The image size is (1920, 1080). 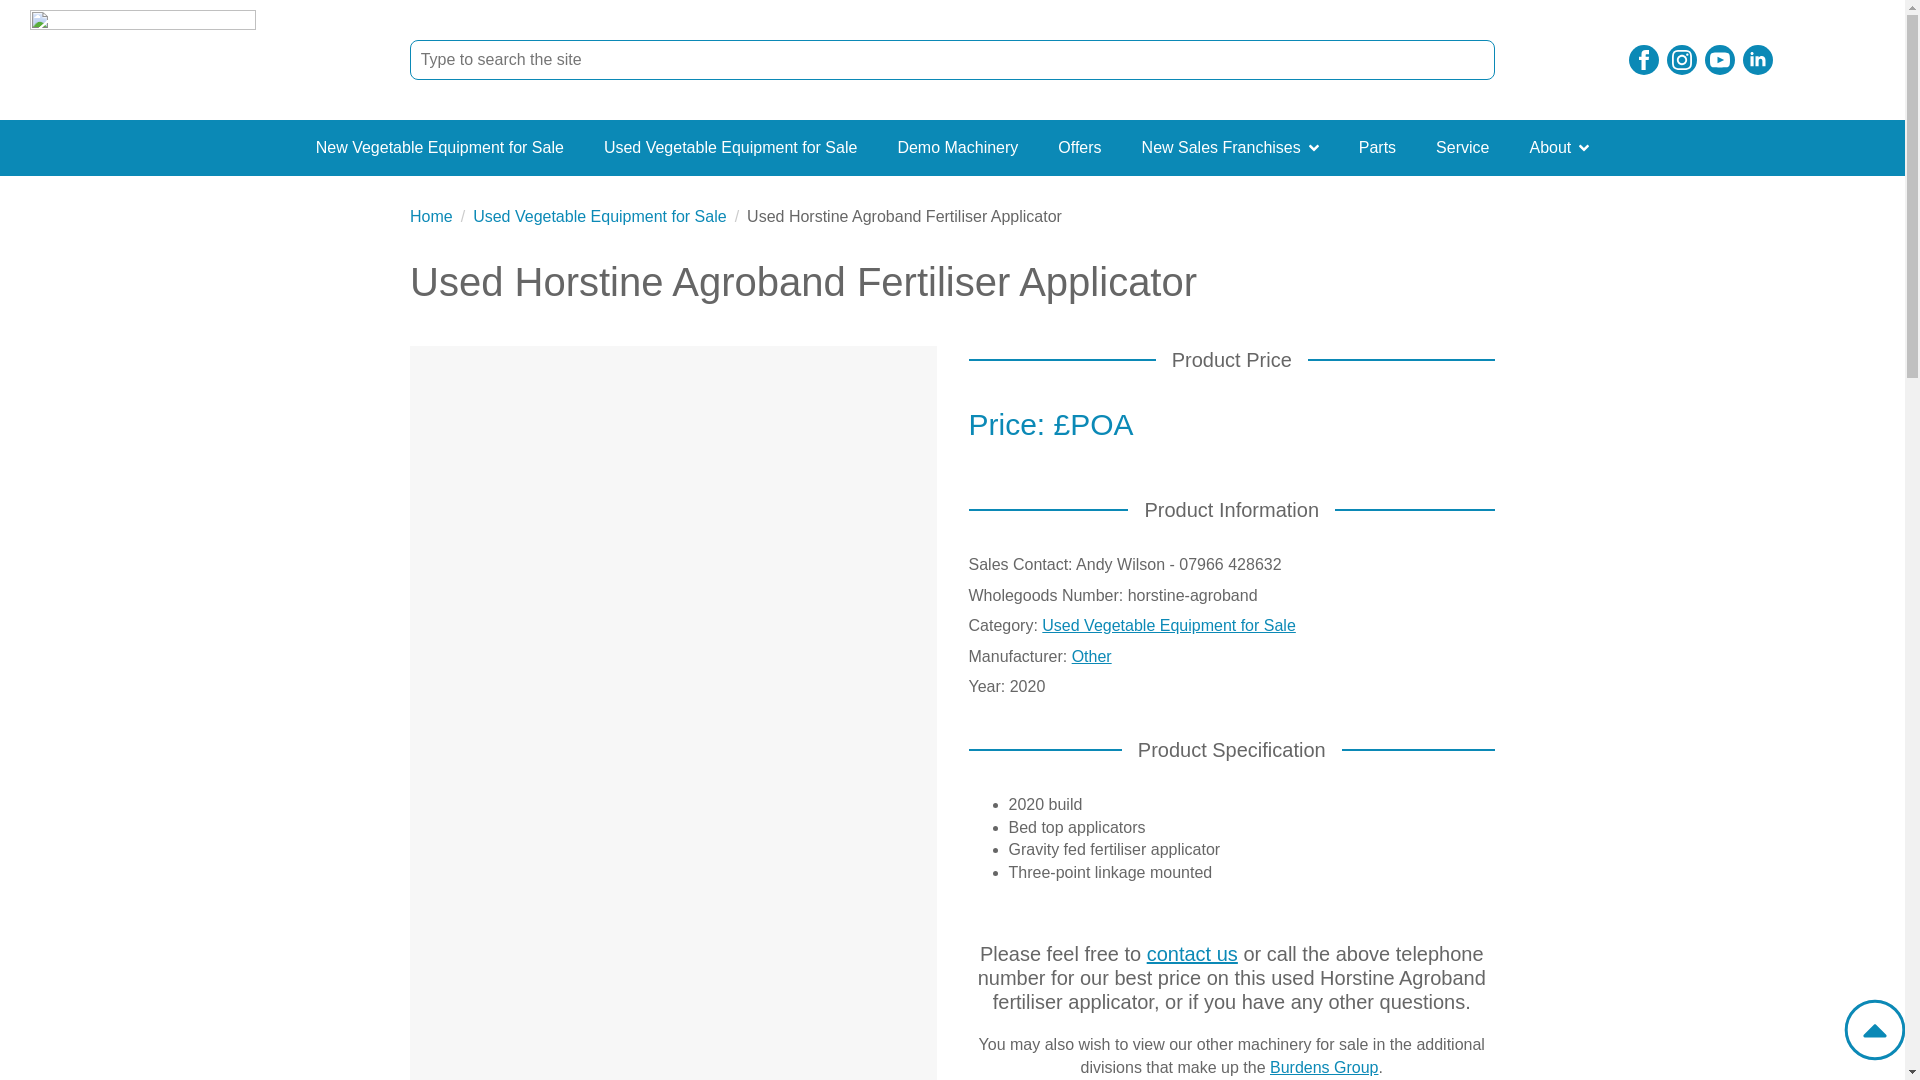 What do you see at coordinates (730, 148) in the screenshot?
I see `Used Vegetable Equipment for Sale` at bounding box center [730, 148].